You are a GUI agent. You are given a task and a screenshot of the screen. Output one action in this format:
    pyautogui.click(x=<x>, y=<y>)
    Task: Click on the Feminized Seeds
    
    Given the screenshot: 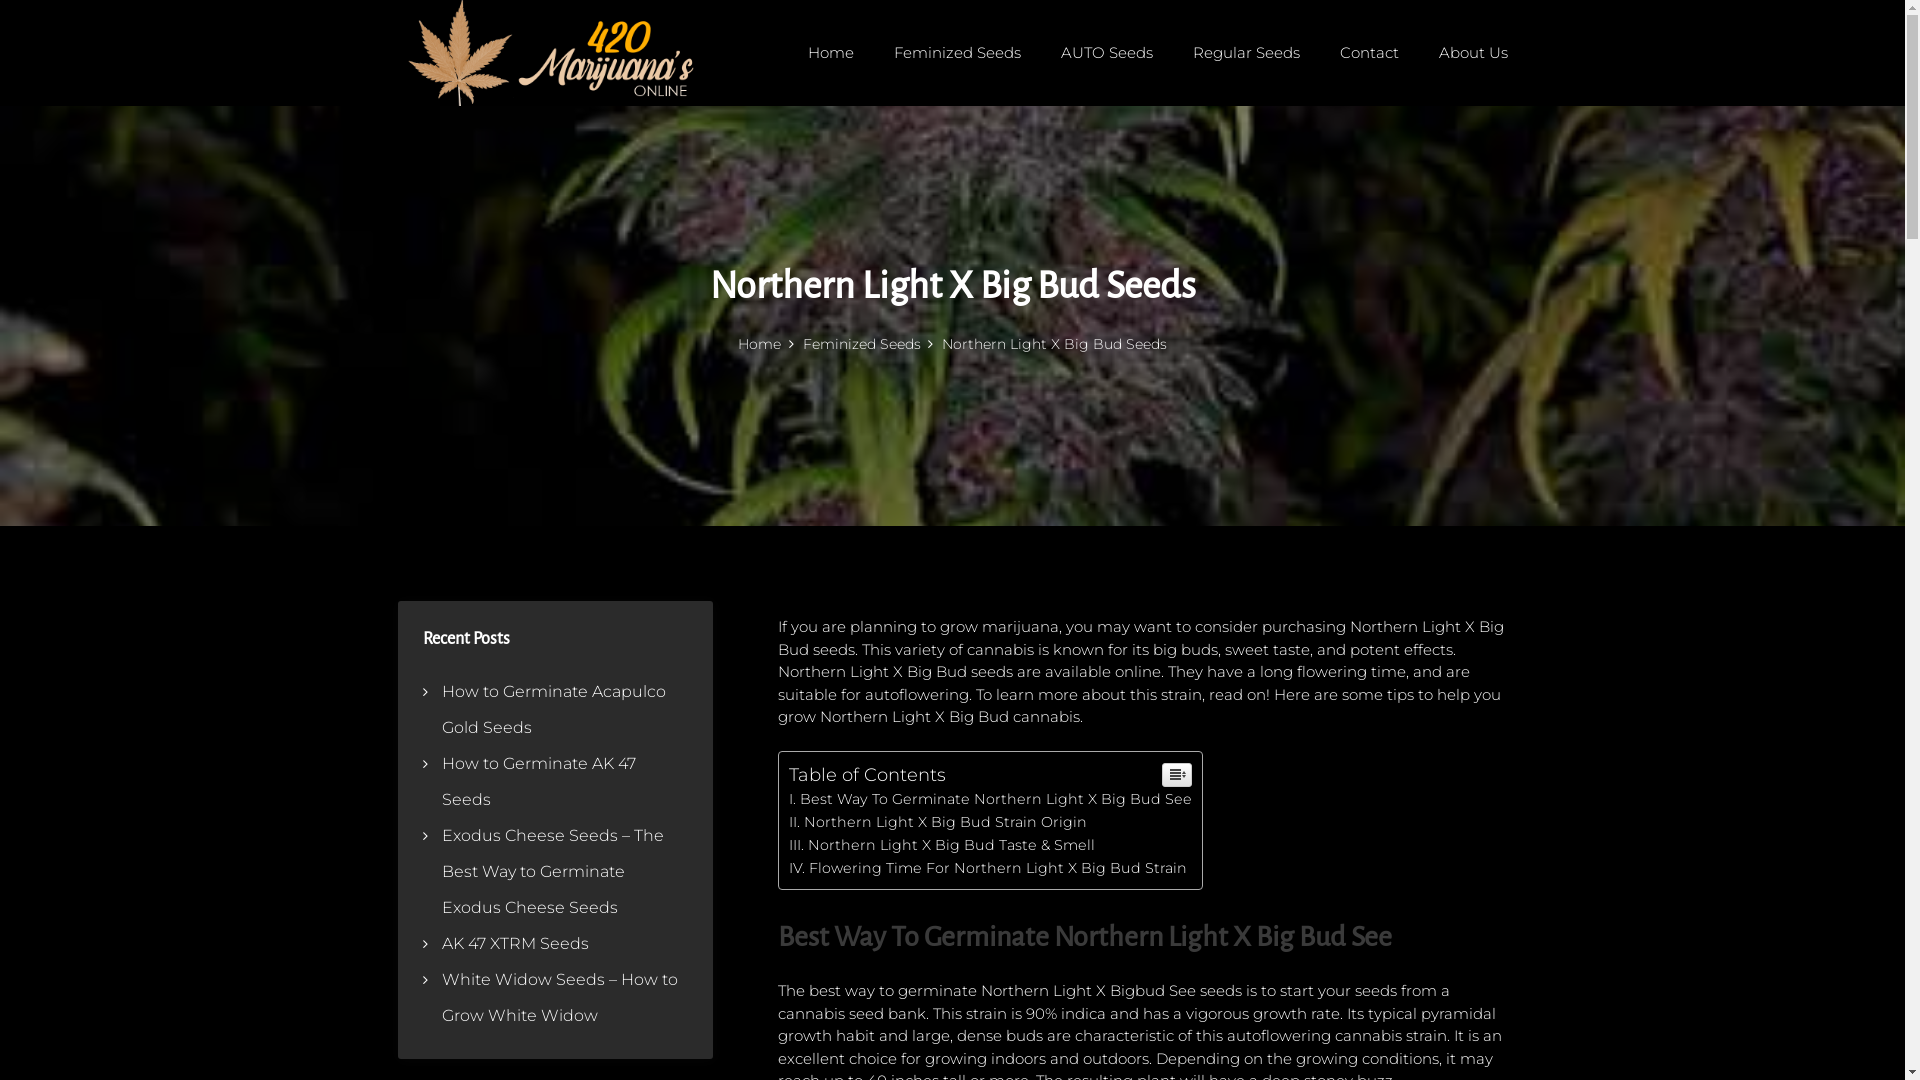 What is the action you would take?
    pyautogui.click(x=958, y=52)
    